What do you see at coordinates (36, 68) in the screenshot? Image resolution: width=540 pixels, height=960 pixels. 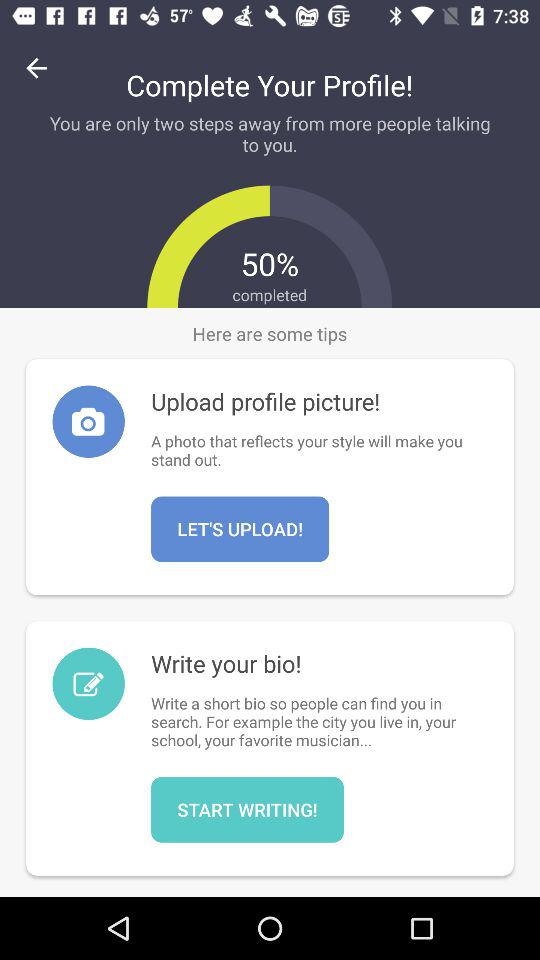 I see `turn on the item above you are only` at bounding box center [36, 68].